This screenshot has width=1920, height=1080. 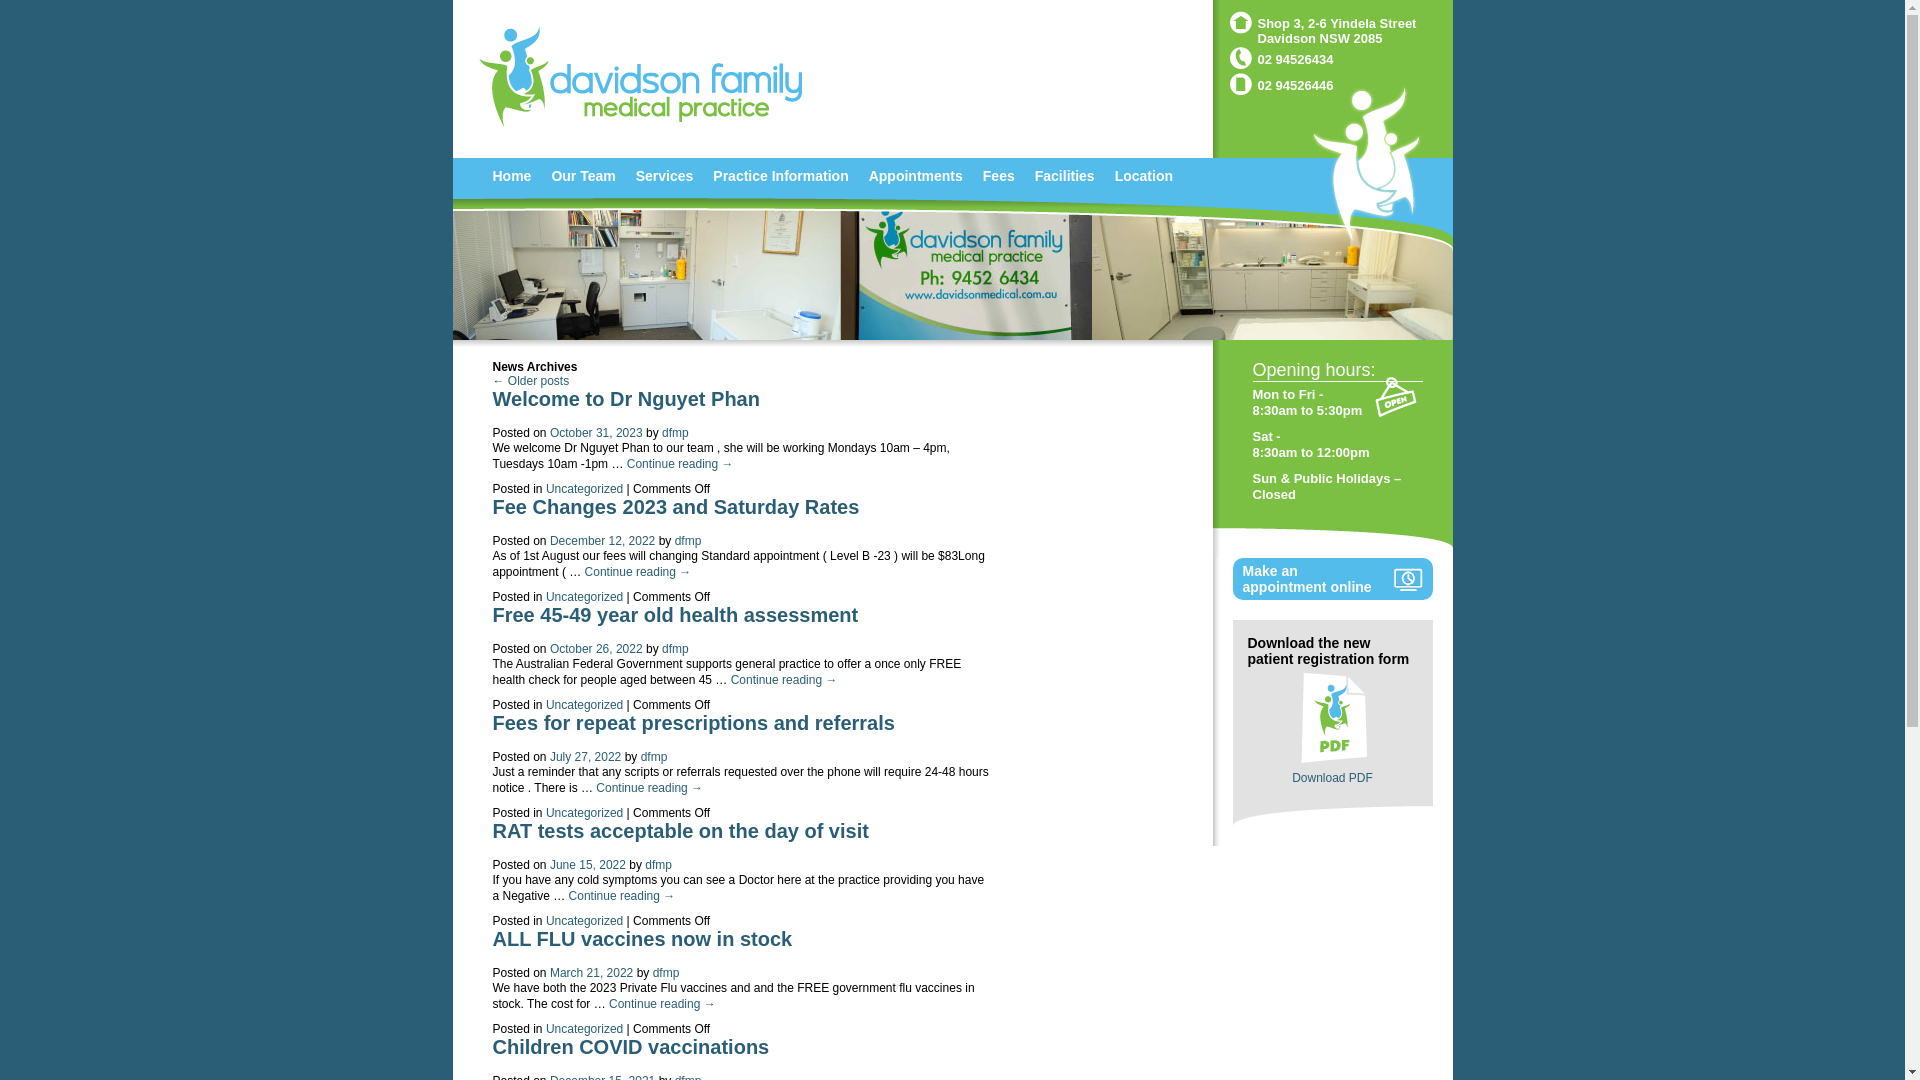 I want to click on dfmp, so click(x=666, y=973).